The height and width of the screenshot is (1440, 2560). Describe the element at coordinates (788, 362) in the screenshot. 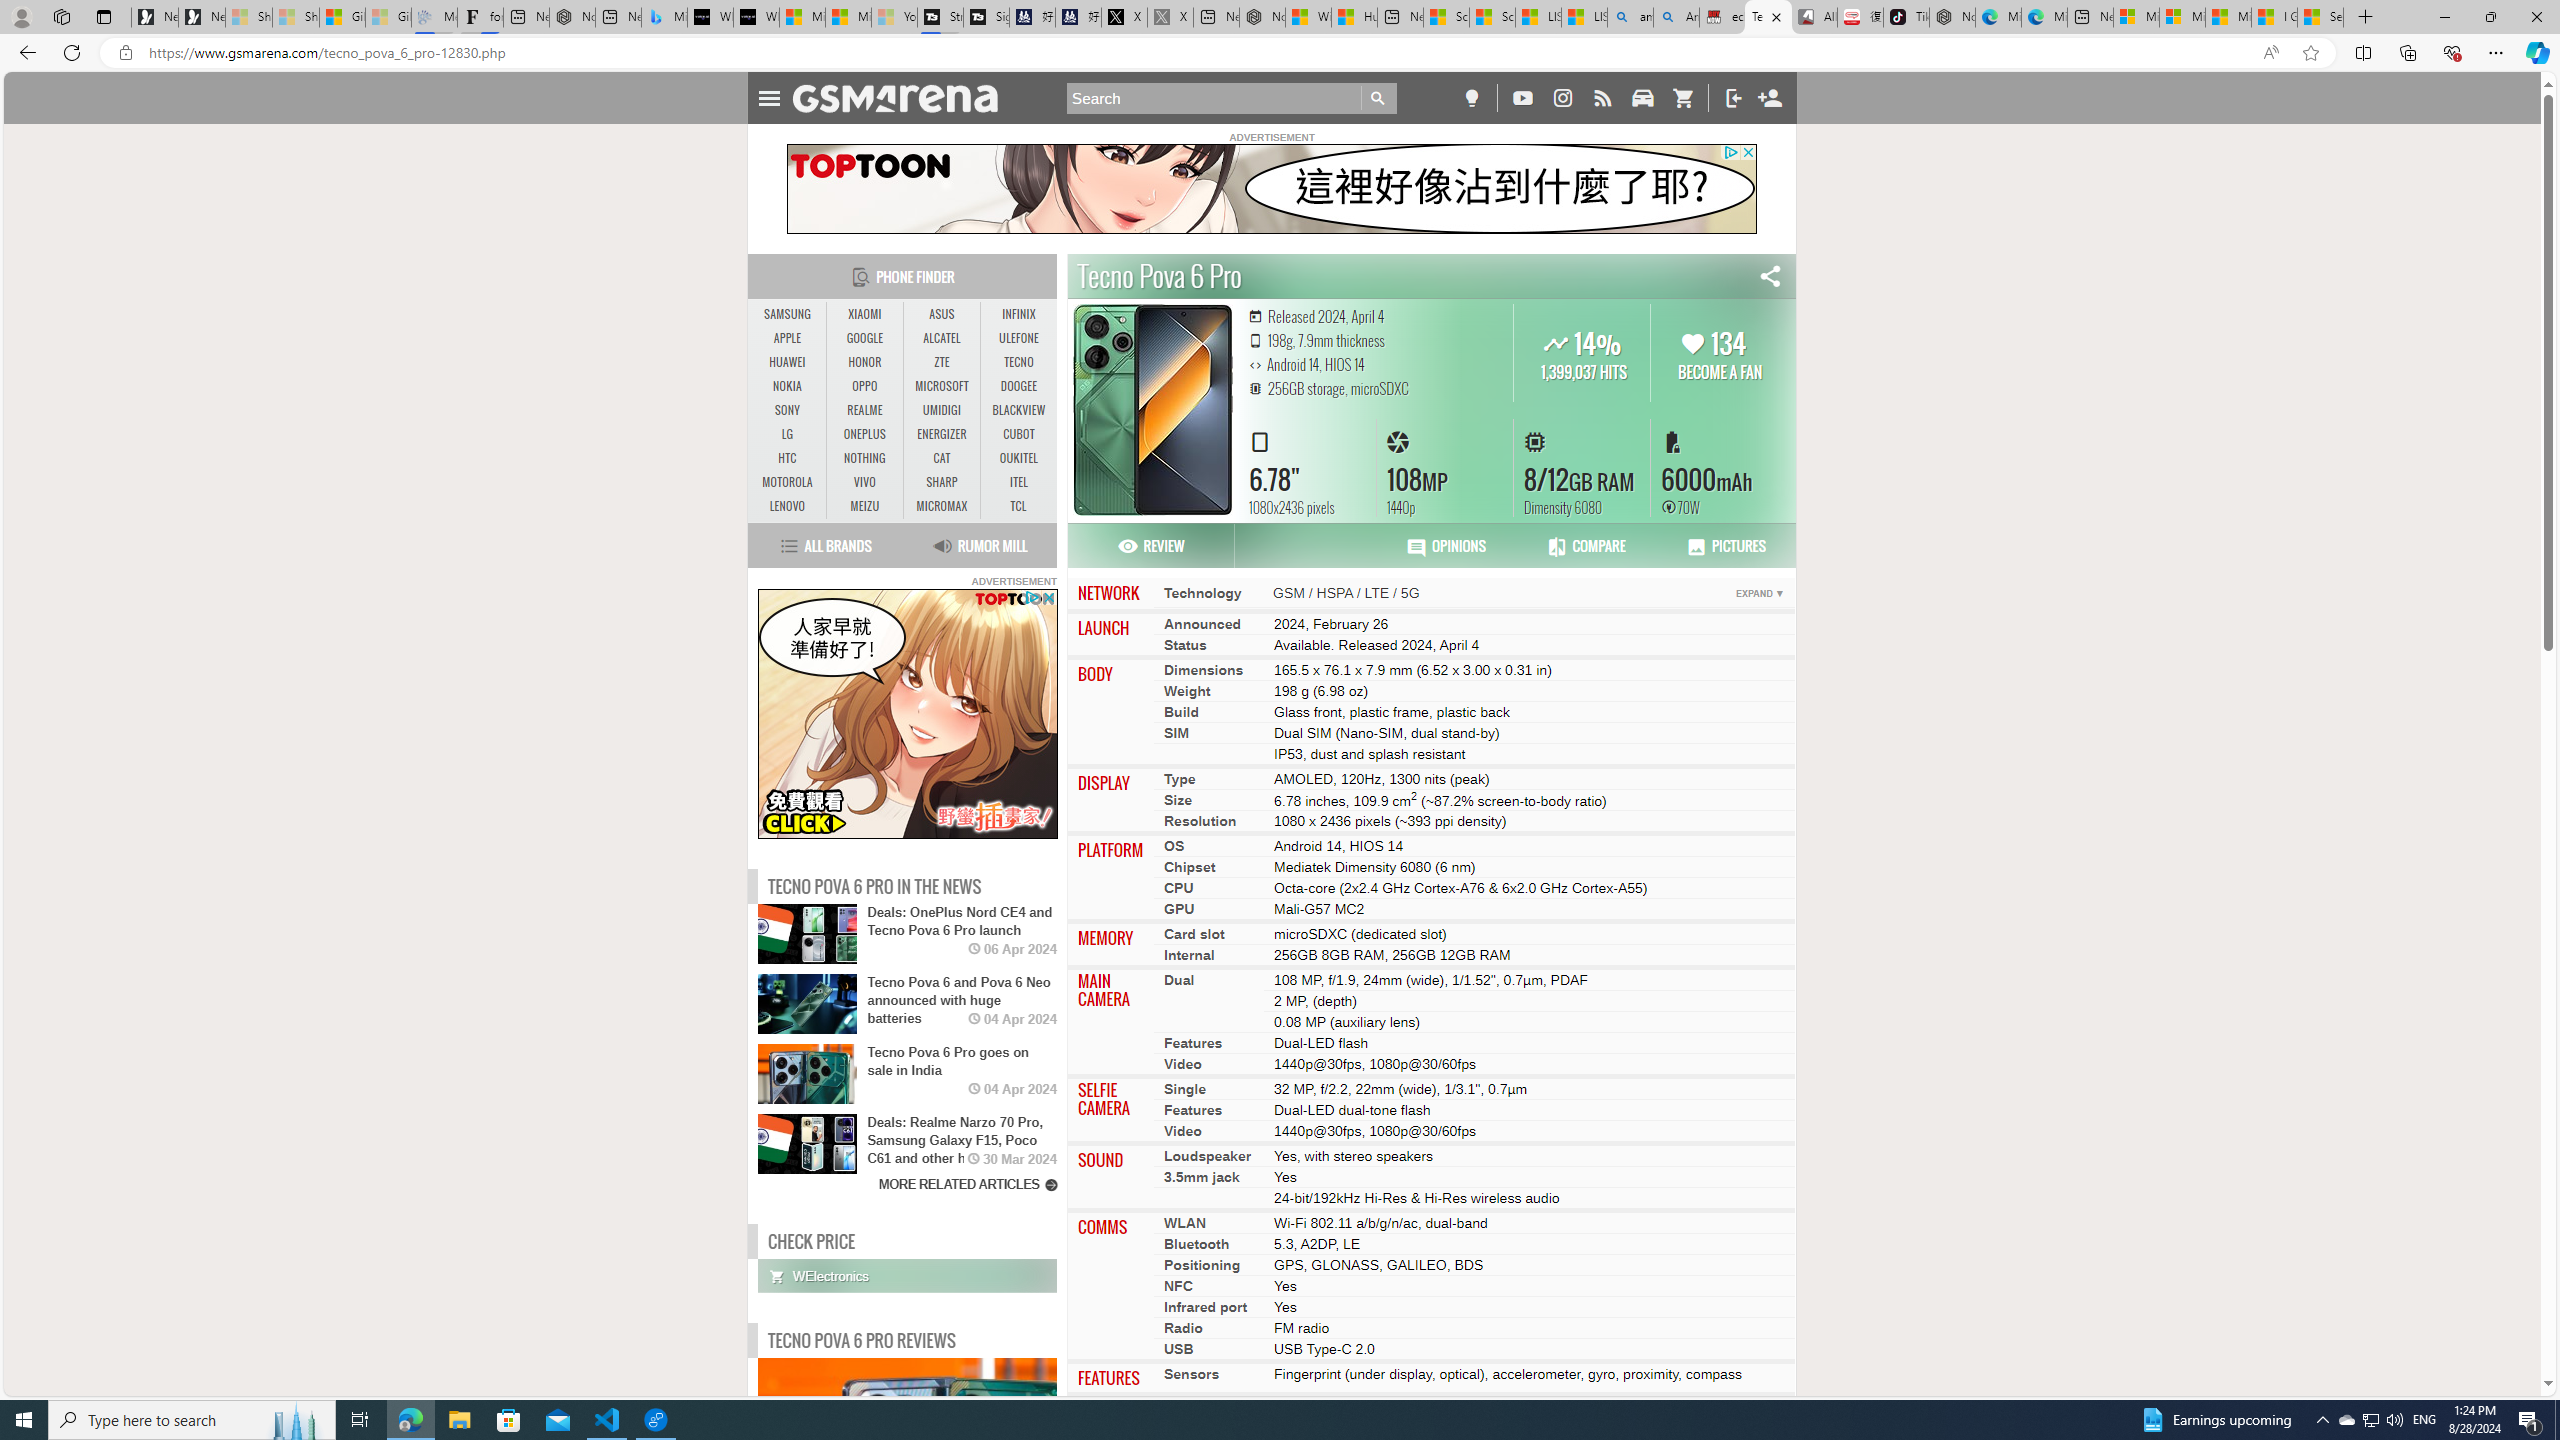

I see `HUAWEI` at that location.